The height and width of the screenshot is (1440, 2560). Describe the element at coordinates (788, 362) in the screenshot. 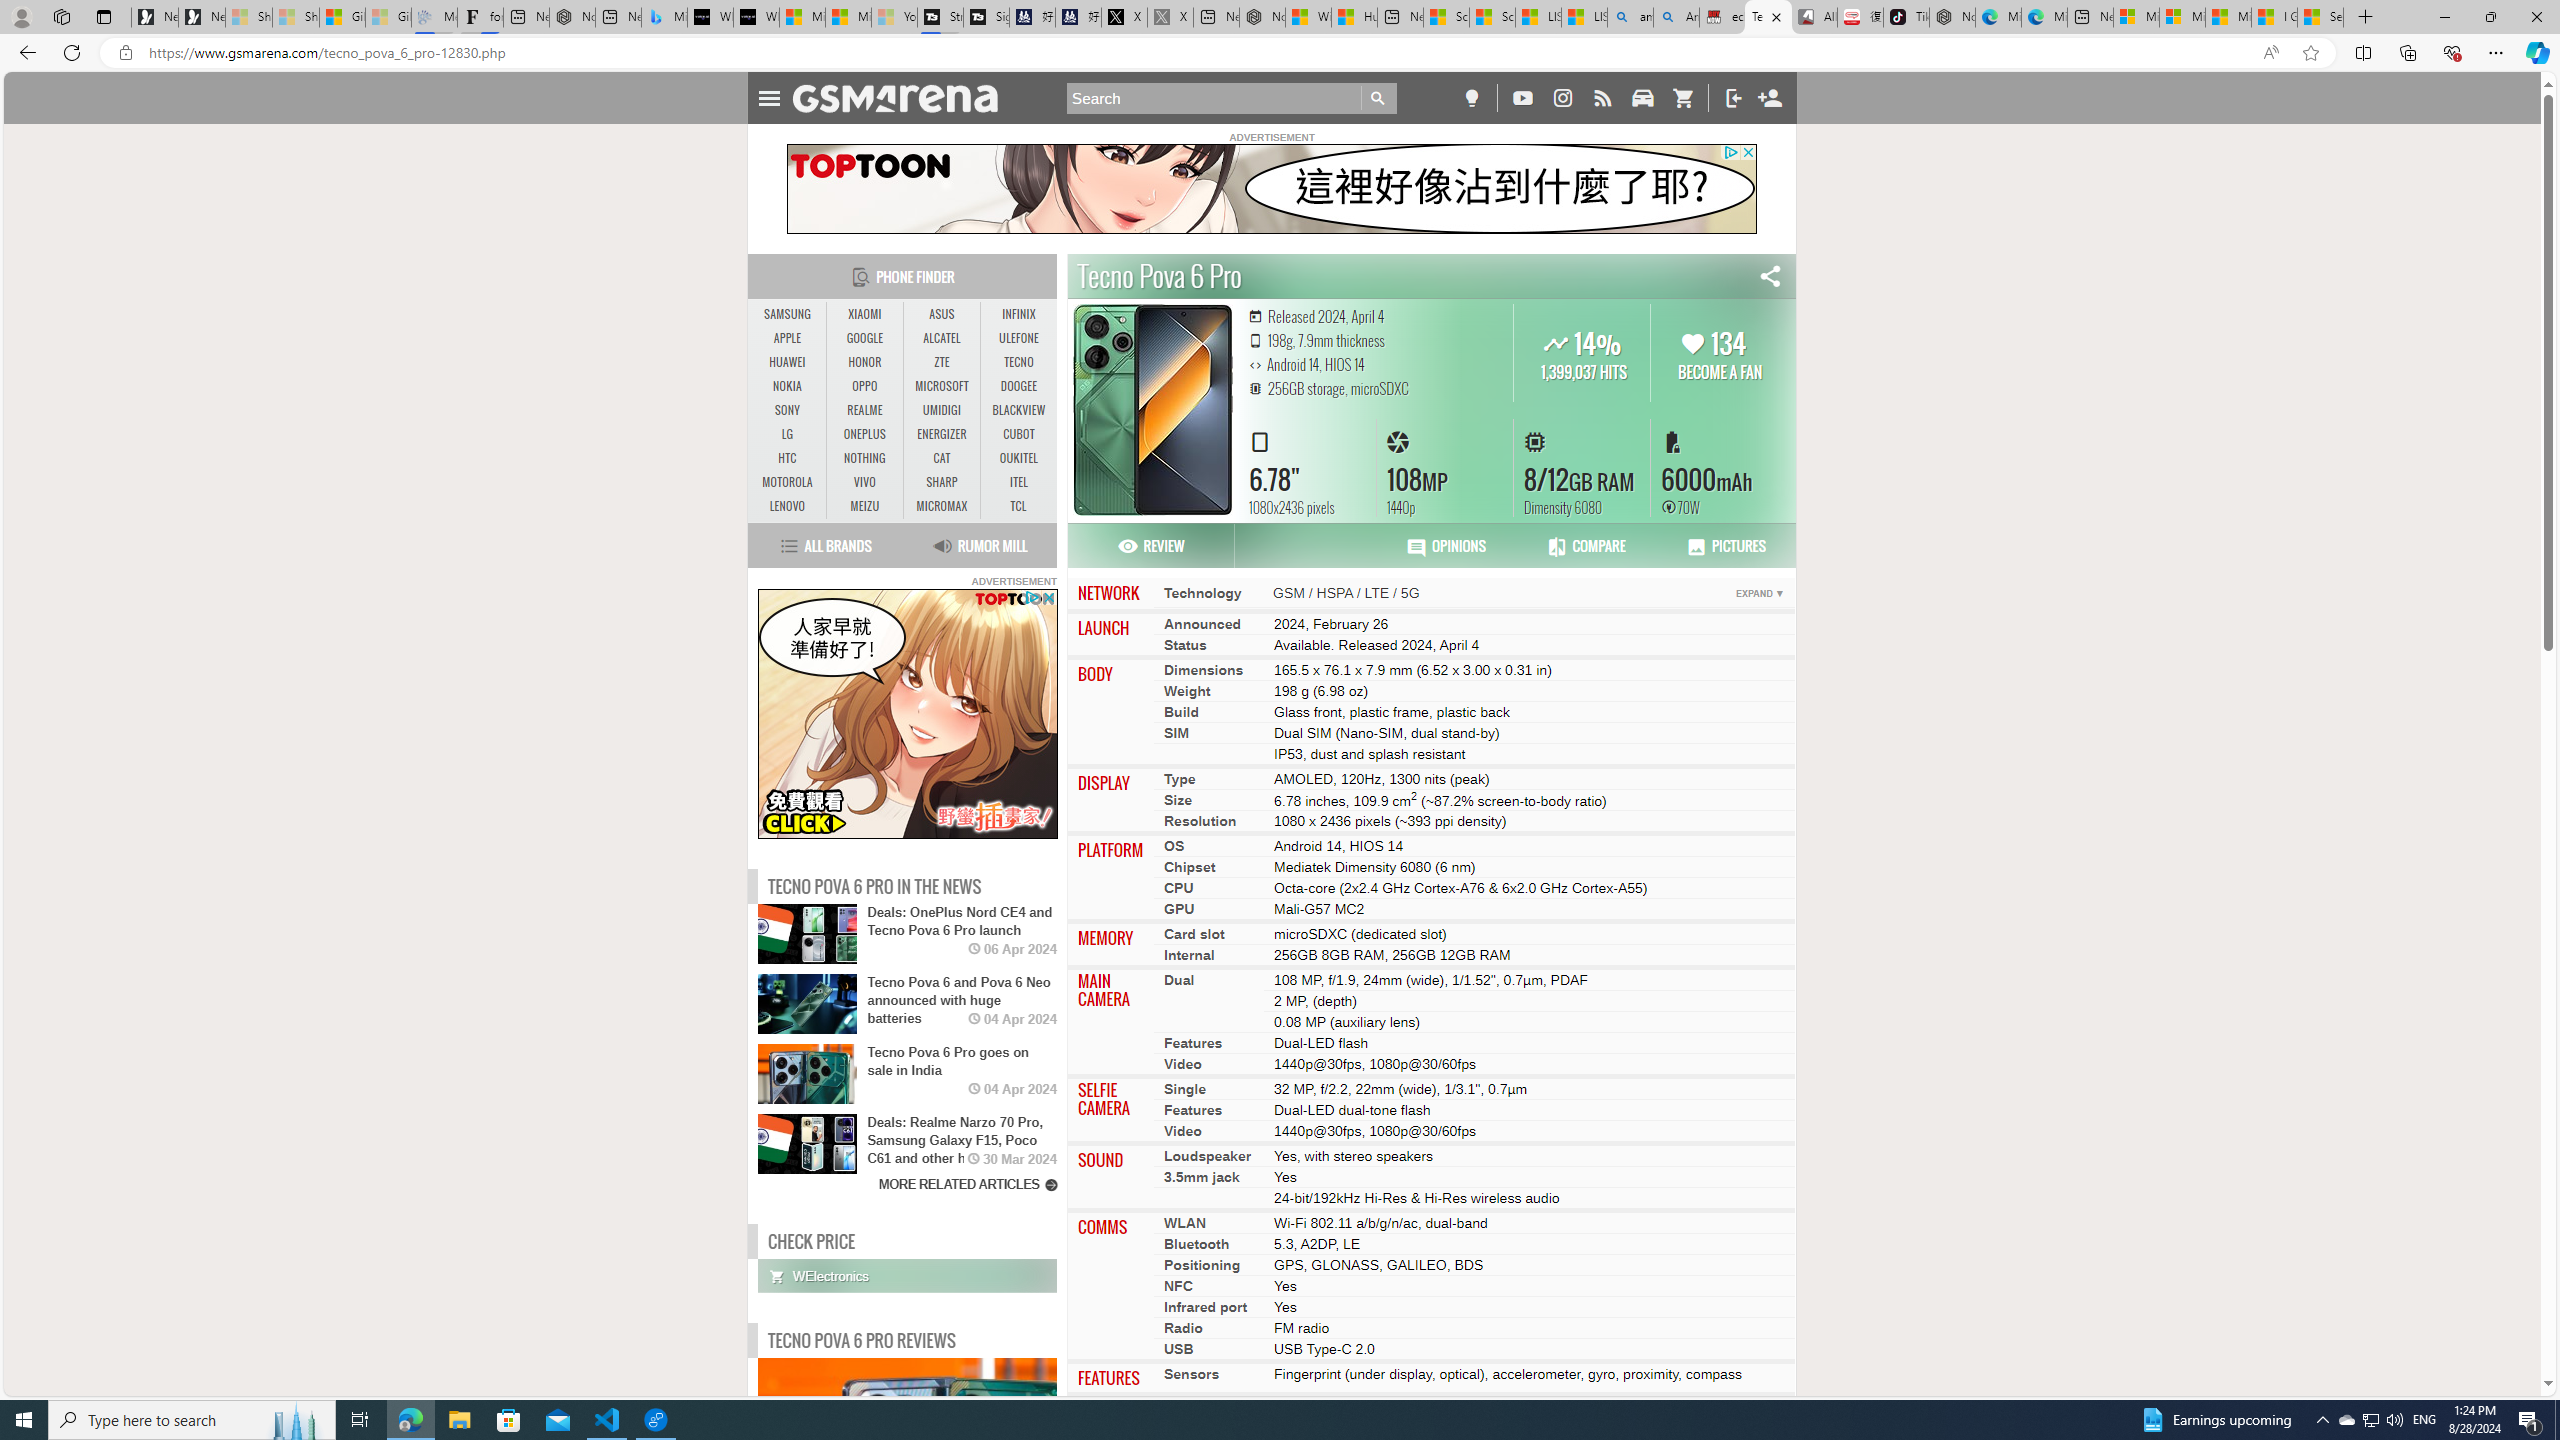

I see `HUAWEI` at that location.